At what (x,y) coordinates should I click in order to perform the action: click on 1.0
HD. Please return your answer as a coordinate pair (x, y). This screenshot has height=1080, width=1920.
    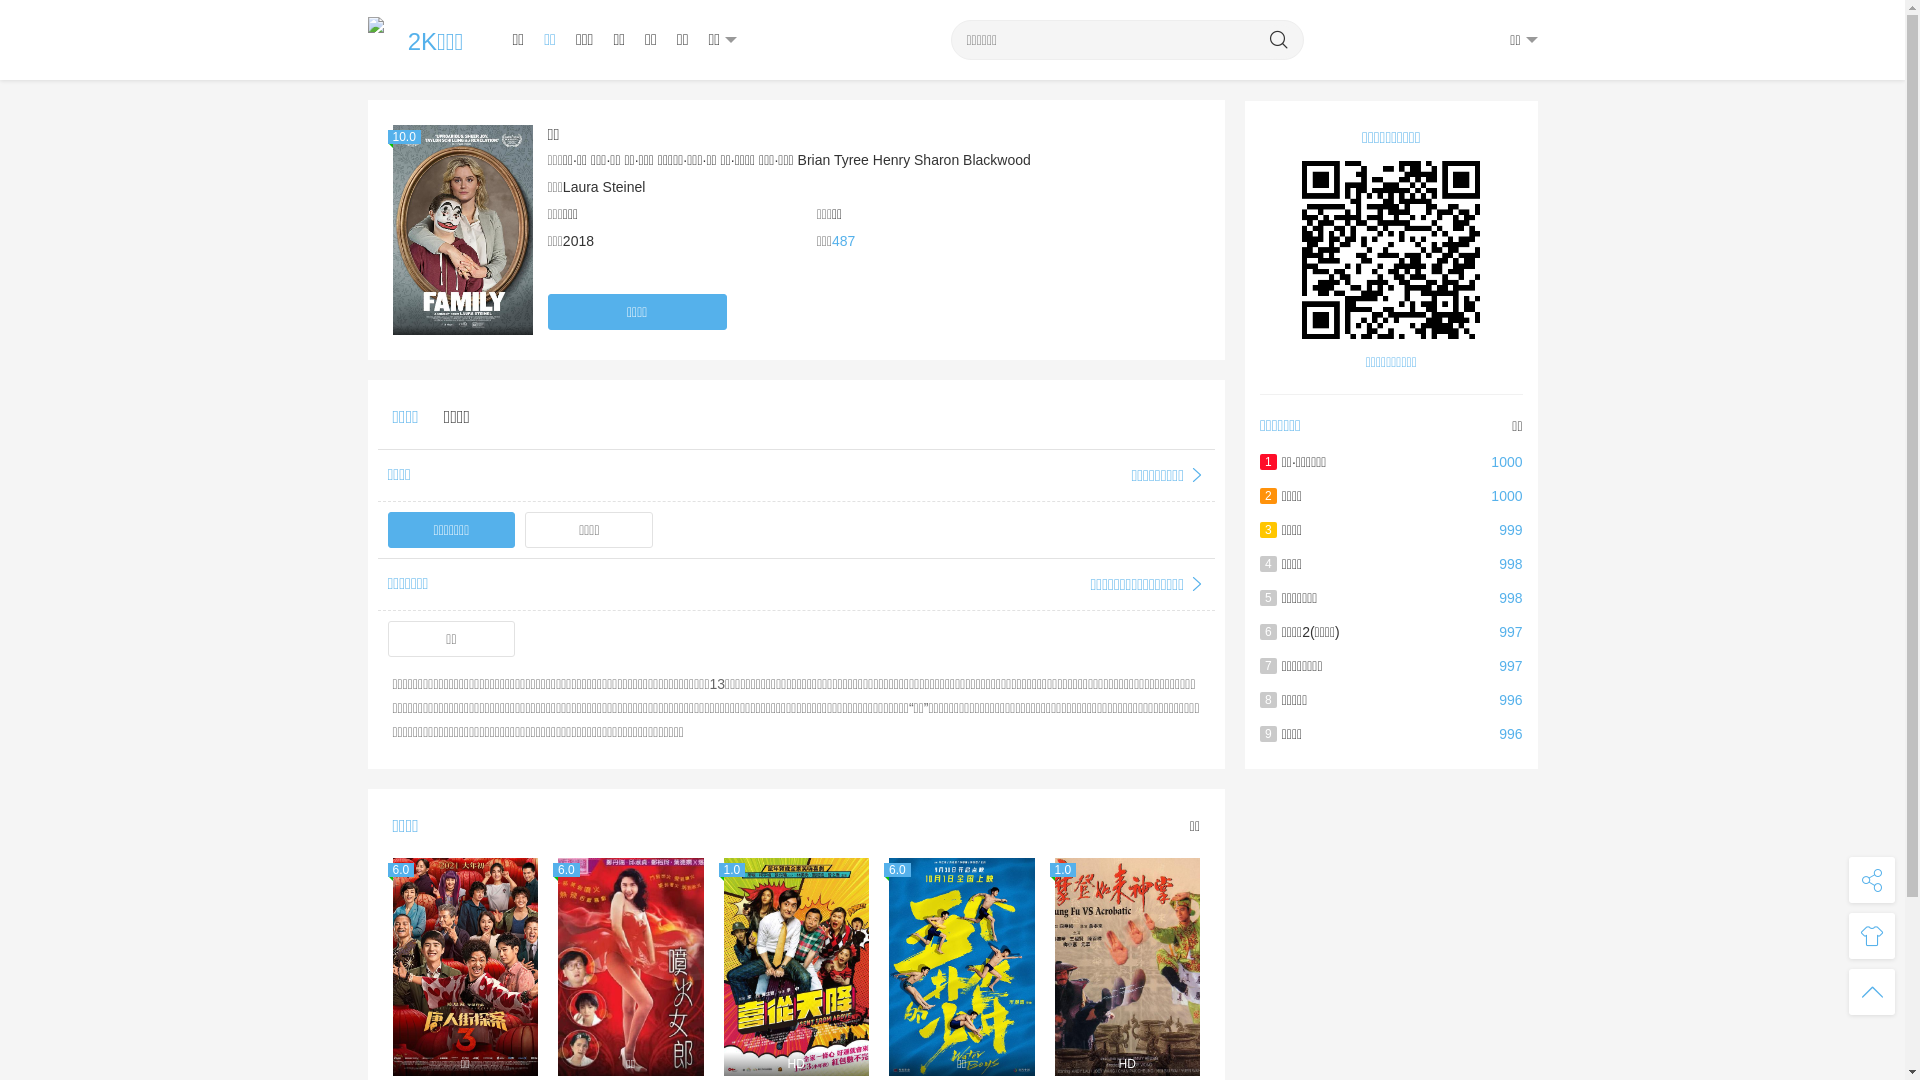
    Looking at the image, I should click on (797, 967).